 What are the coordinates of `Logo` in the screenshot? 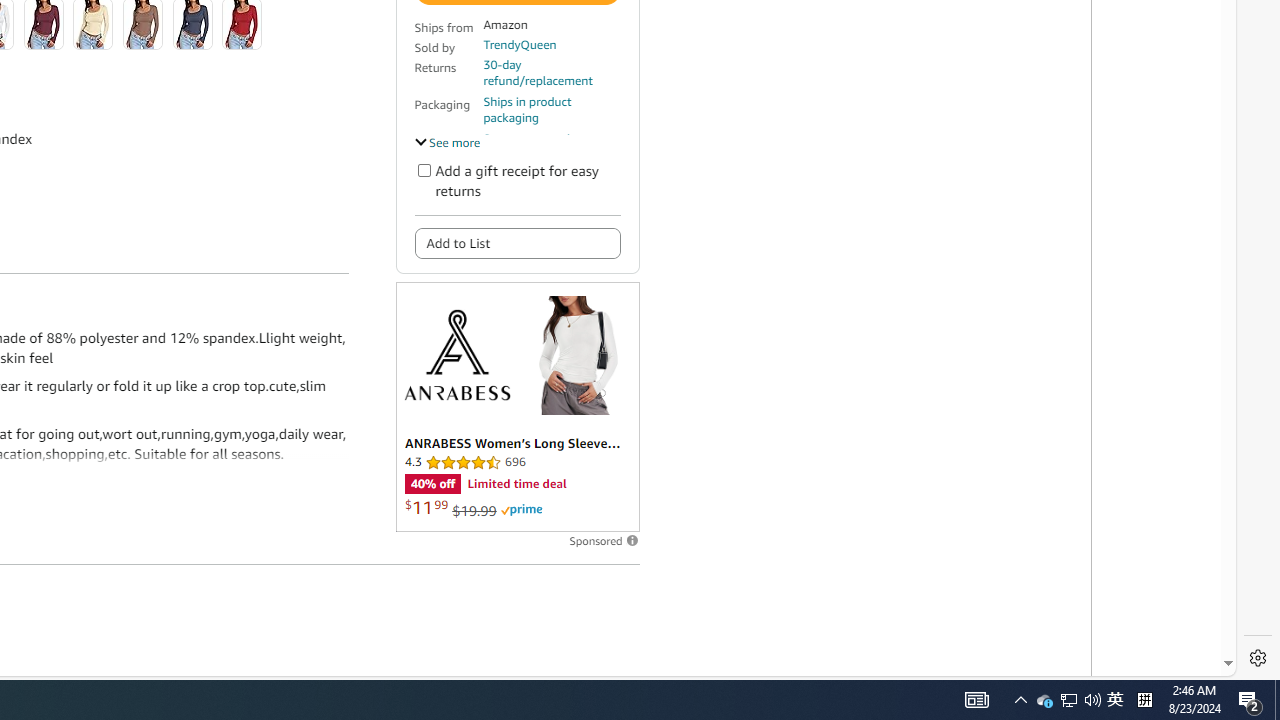 It's located at (456, 354).